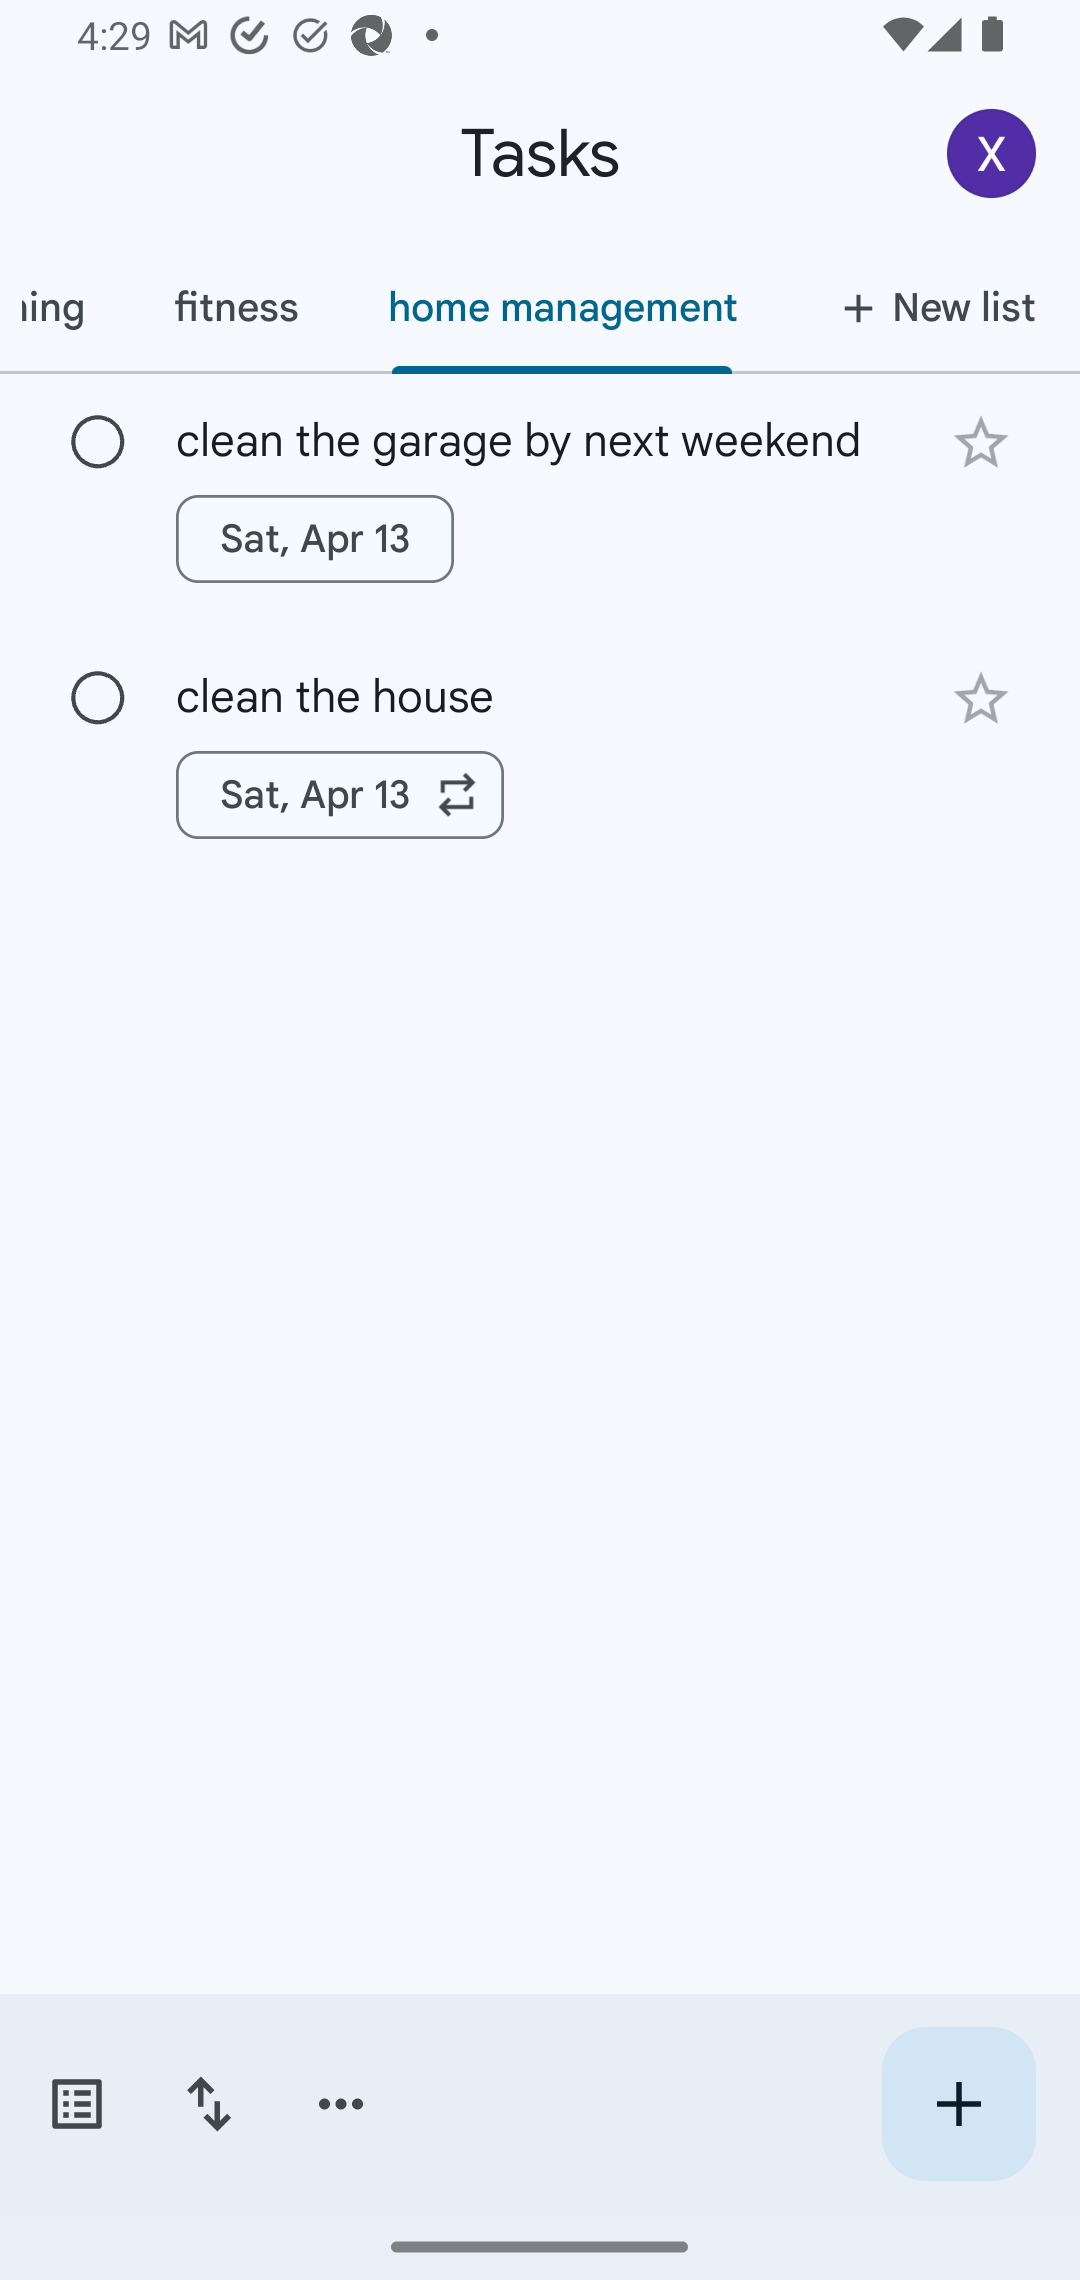  Describe the element at coordinates (930, 307) in the screenshot. I see `New list` at that location.